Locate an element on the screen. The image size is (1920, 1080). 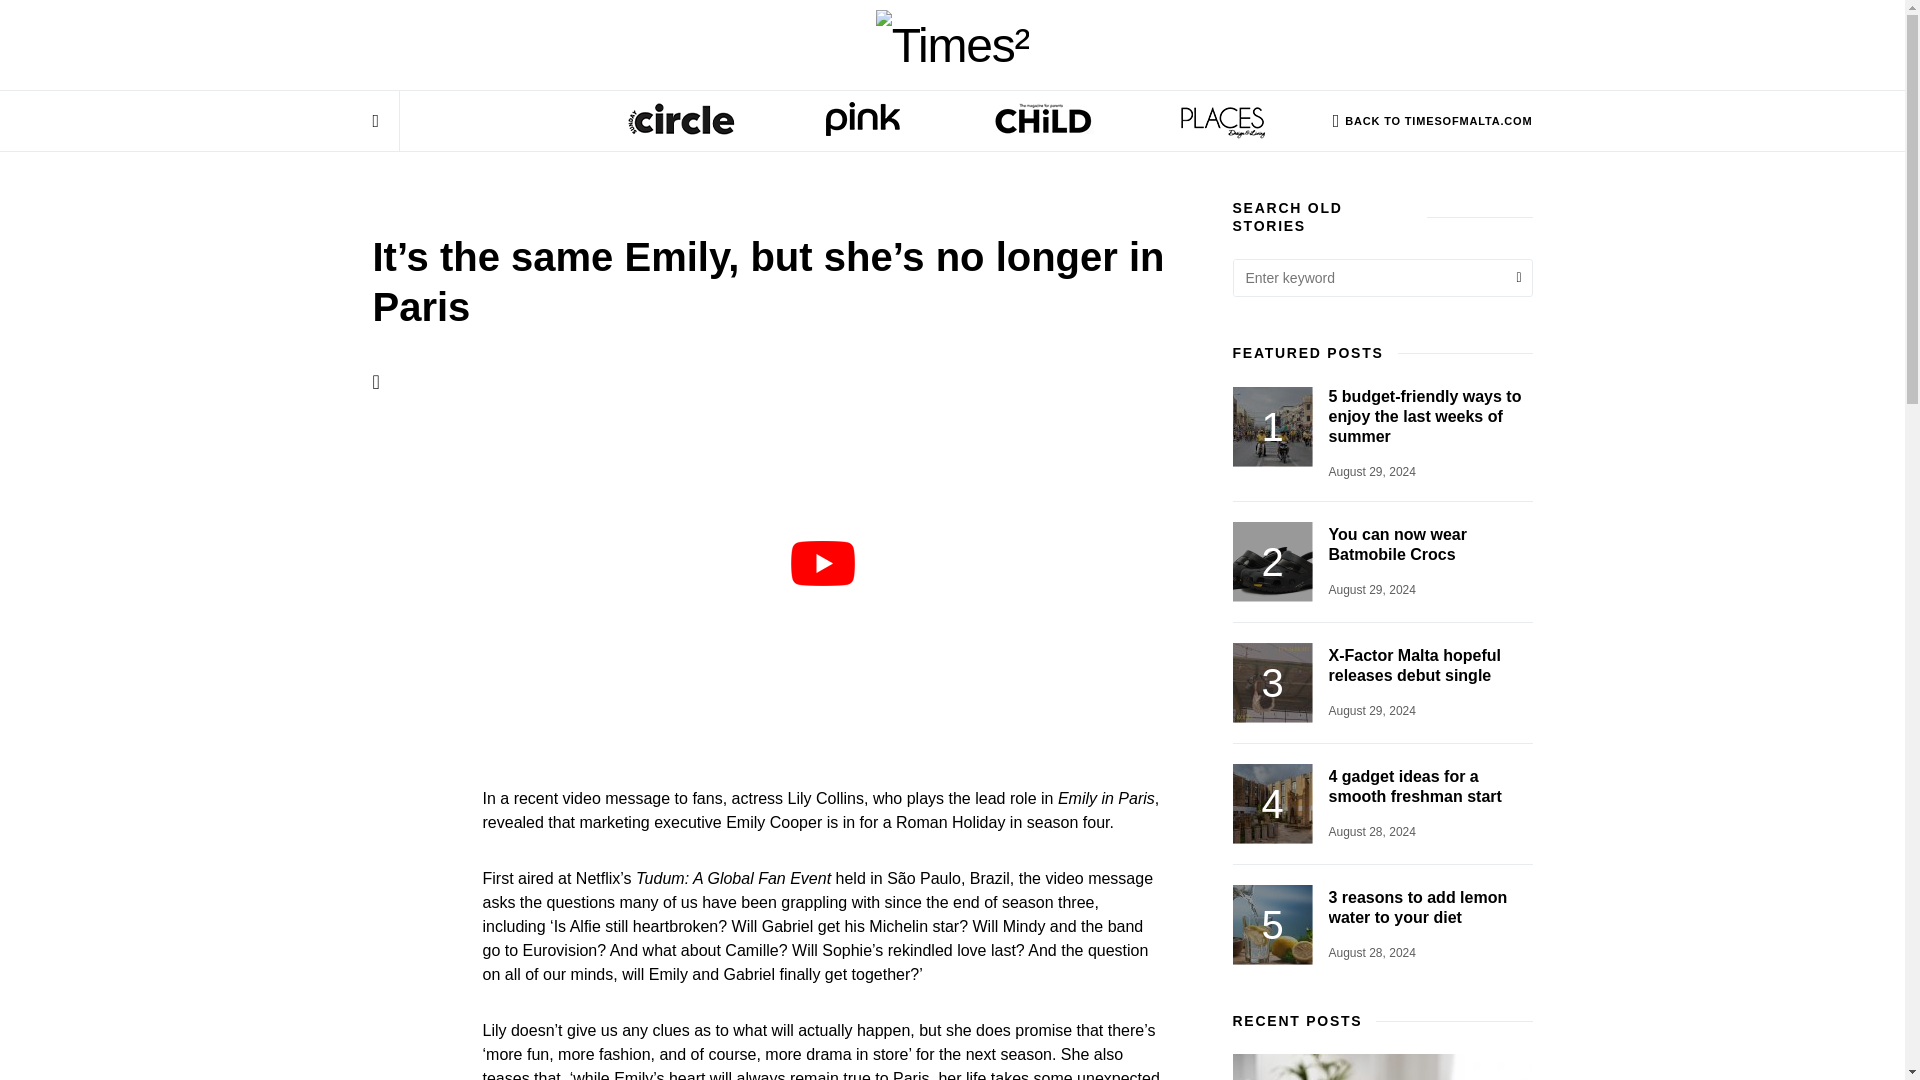
BACK TO TIMESOFMALTA.COM is located at coordinates (1432, 120).